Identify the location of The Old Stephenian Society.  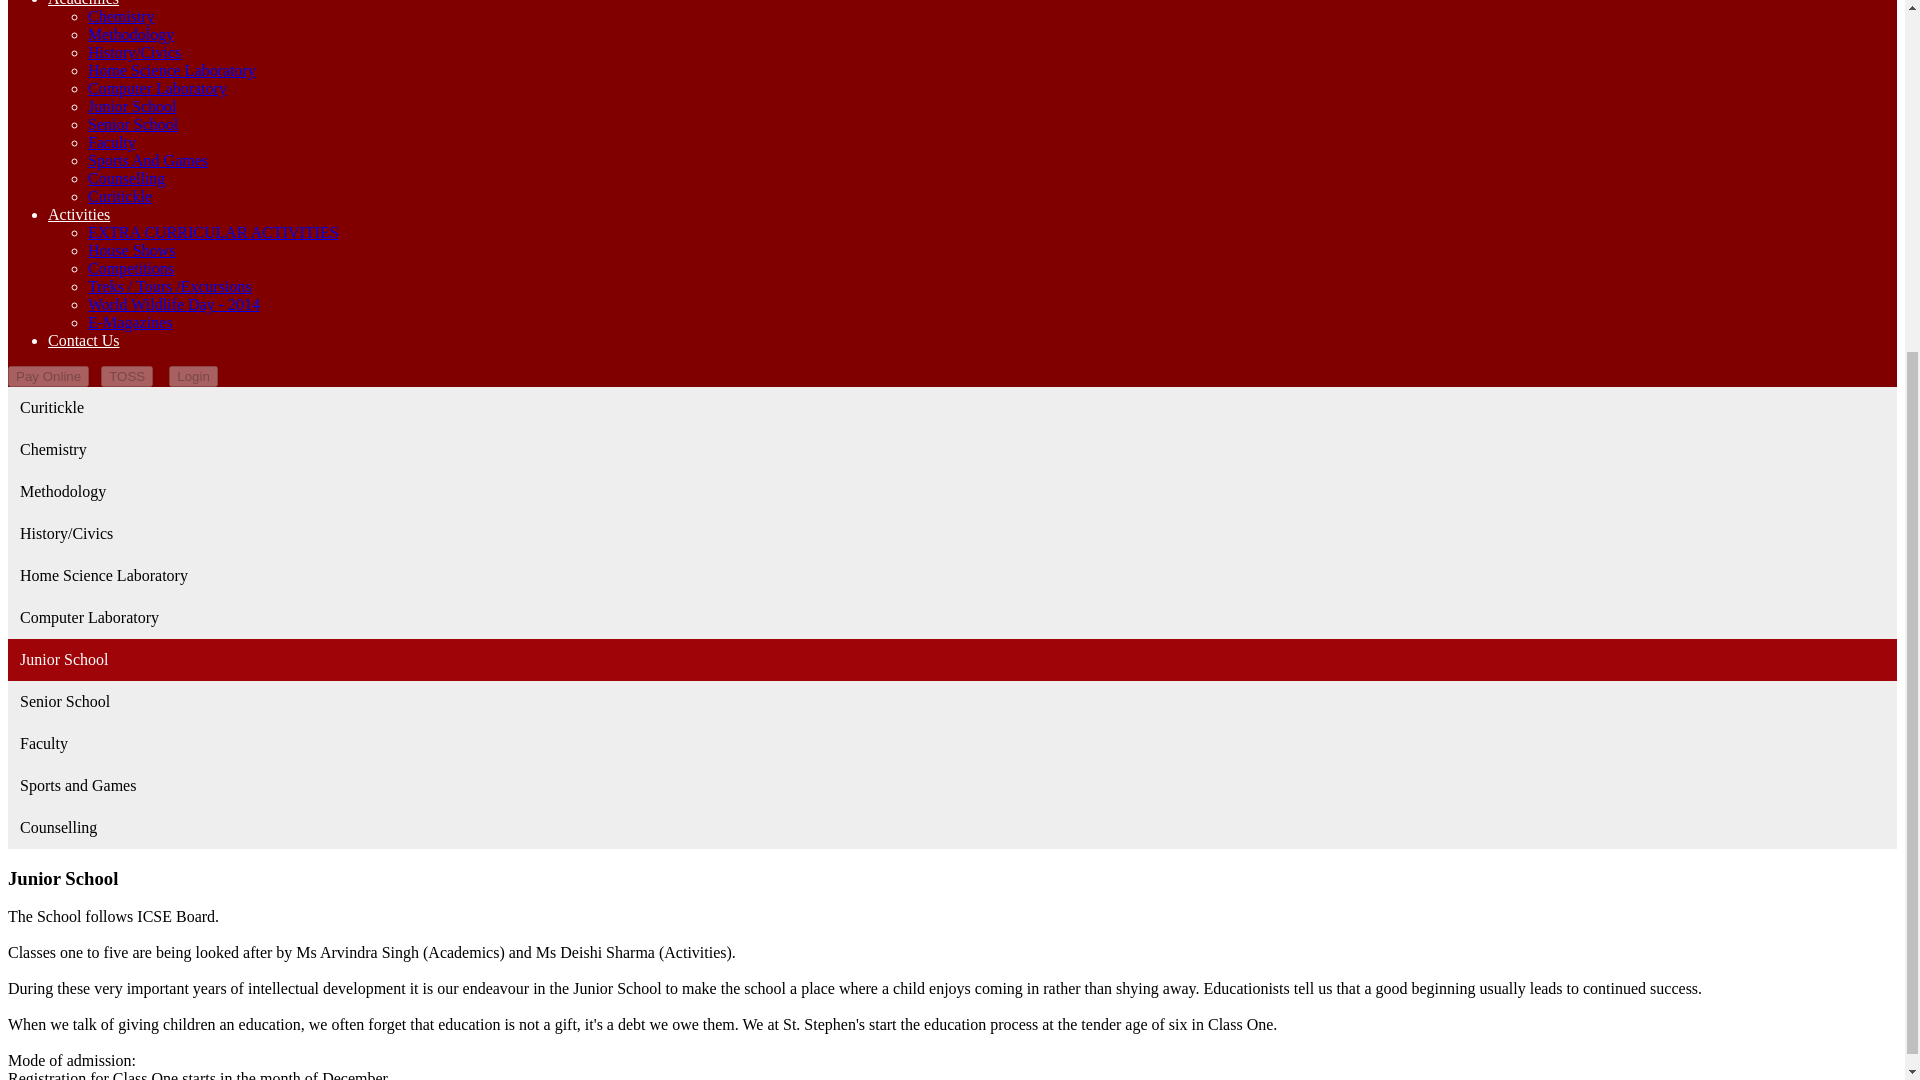
(127, 376).